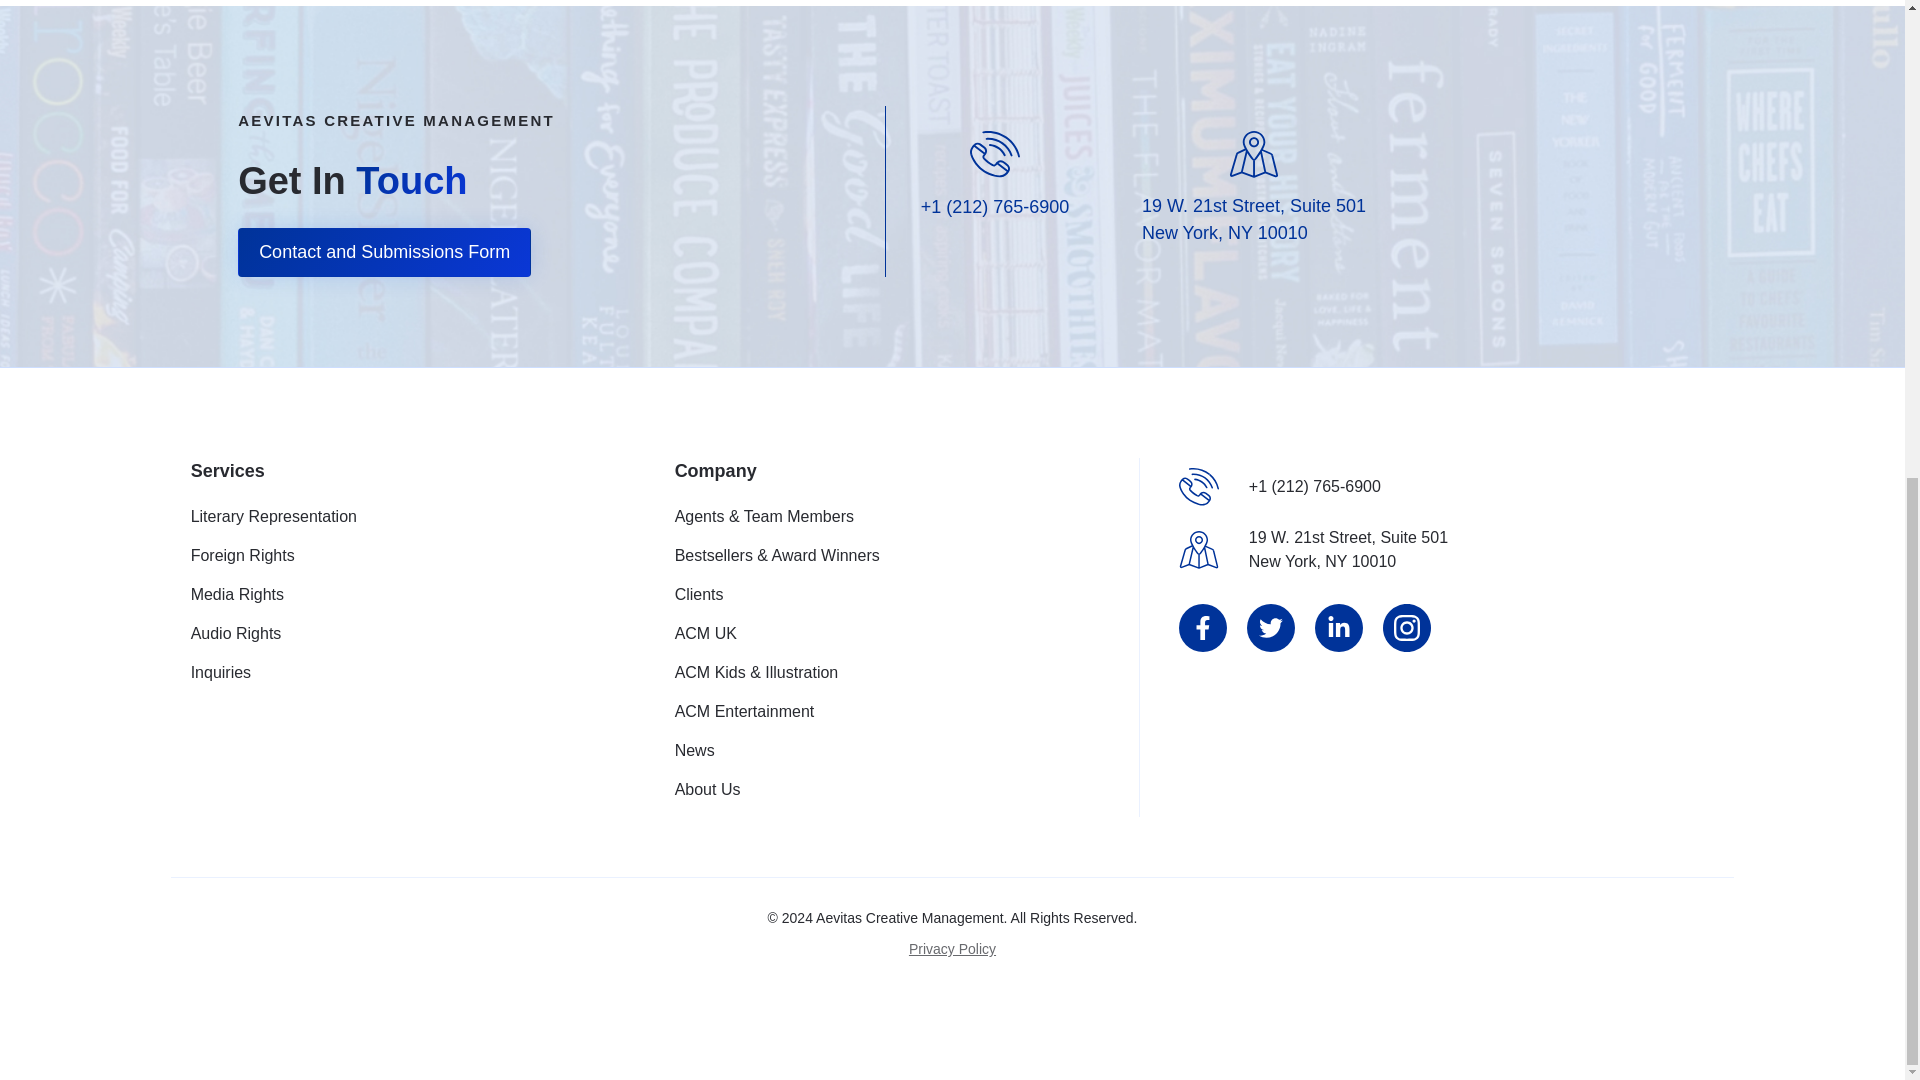 This screenshot has width=1920, height=1080. I want to click on Inquiries, so click(403, 672).